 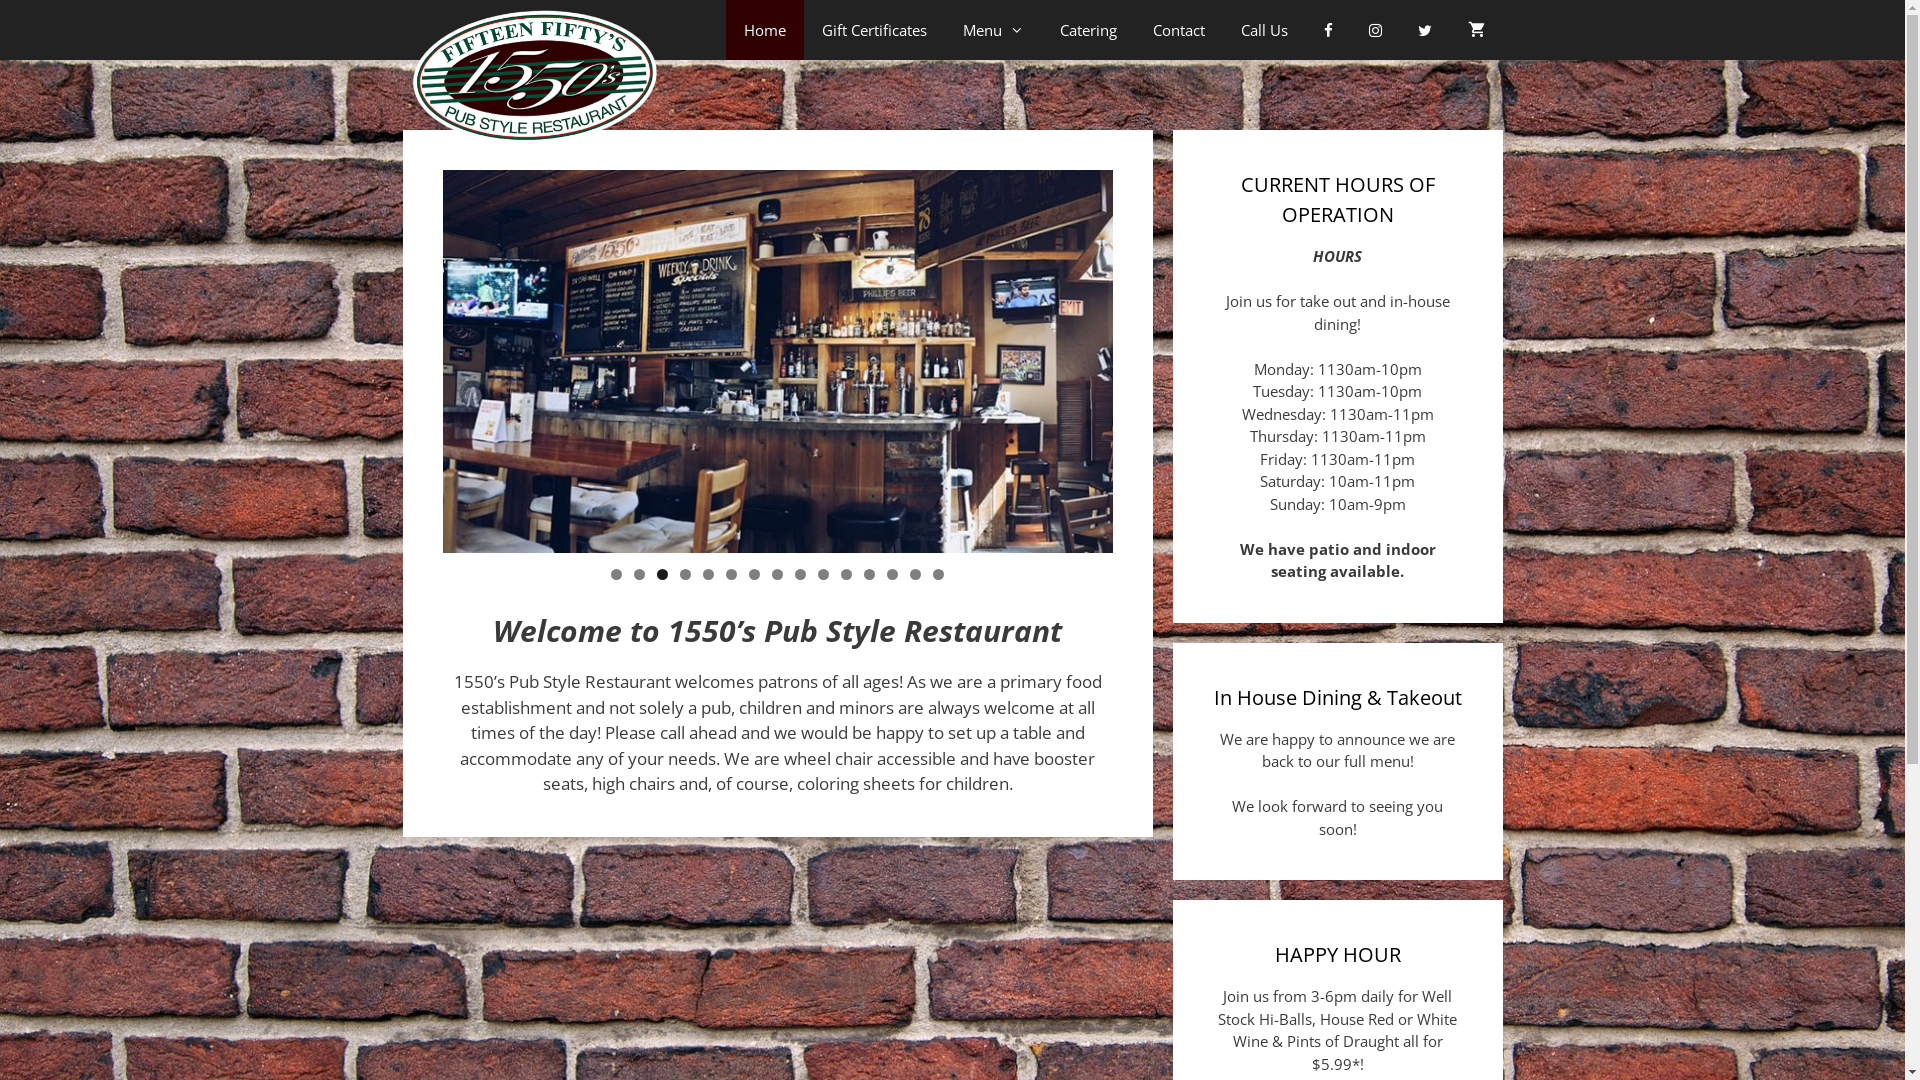 What do you see at coordinates (874, 30) in the screenshot?
I see `Gift Certificates` at bounding box center [874, 30].